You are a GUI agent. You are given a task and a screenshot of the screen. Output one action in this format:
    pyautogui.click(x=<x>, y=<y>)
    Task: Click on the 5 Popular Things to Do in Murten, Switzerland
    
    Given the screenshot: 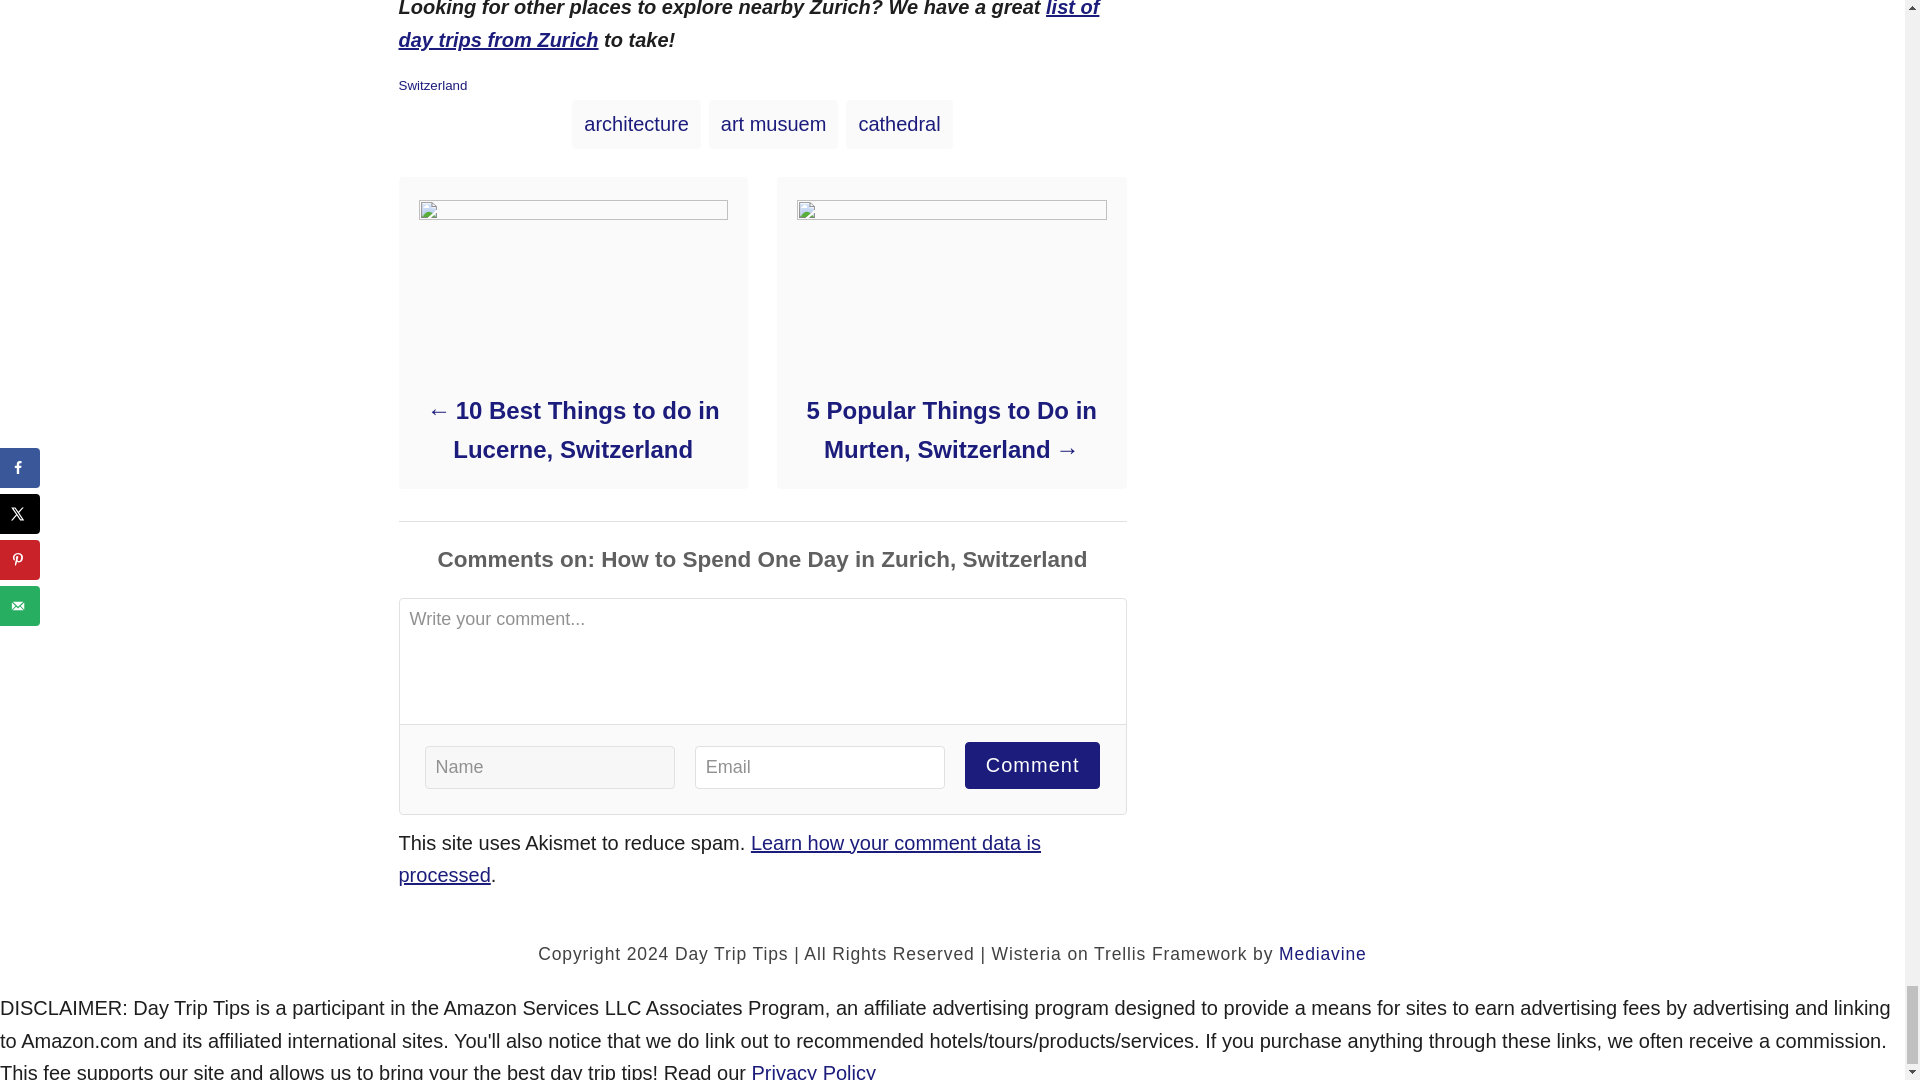 What is the action you would take?
    pyautogui.click(x=950, y=429)
    